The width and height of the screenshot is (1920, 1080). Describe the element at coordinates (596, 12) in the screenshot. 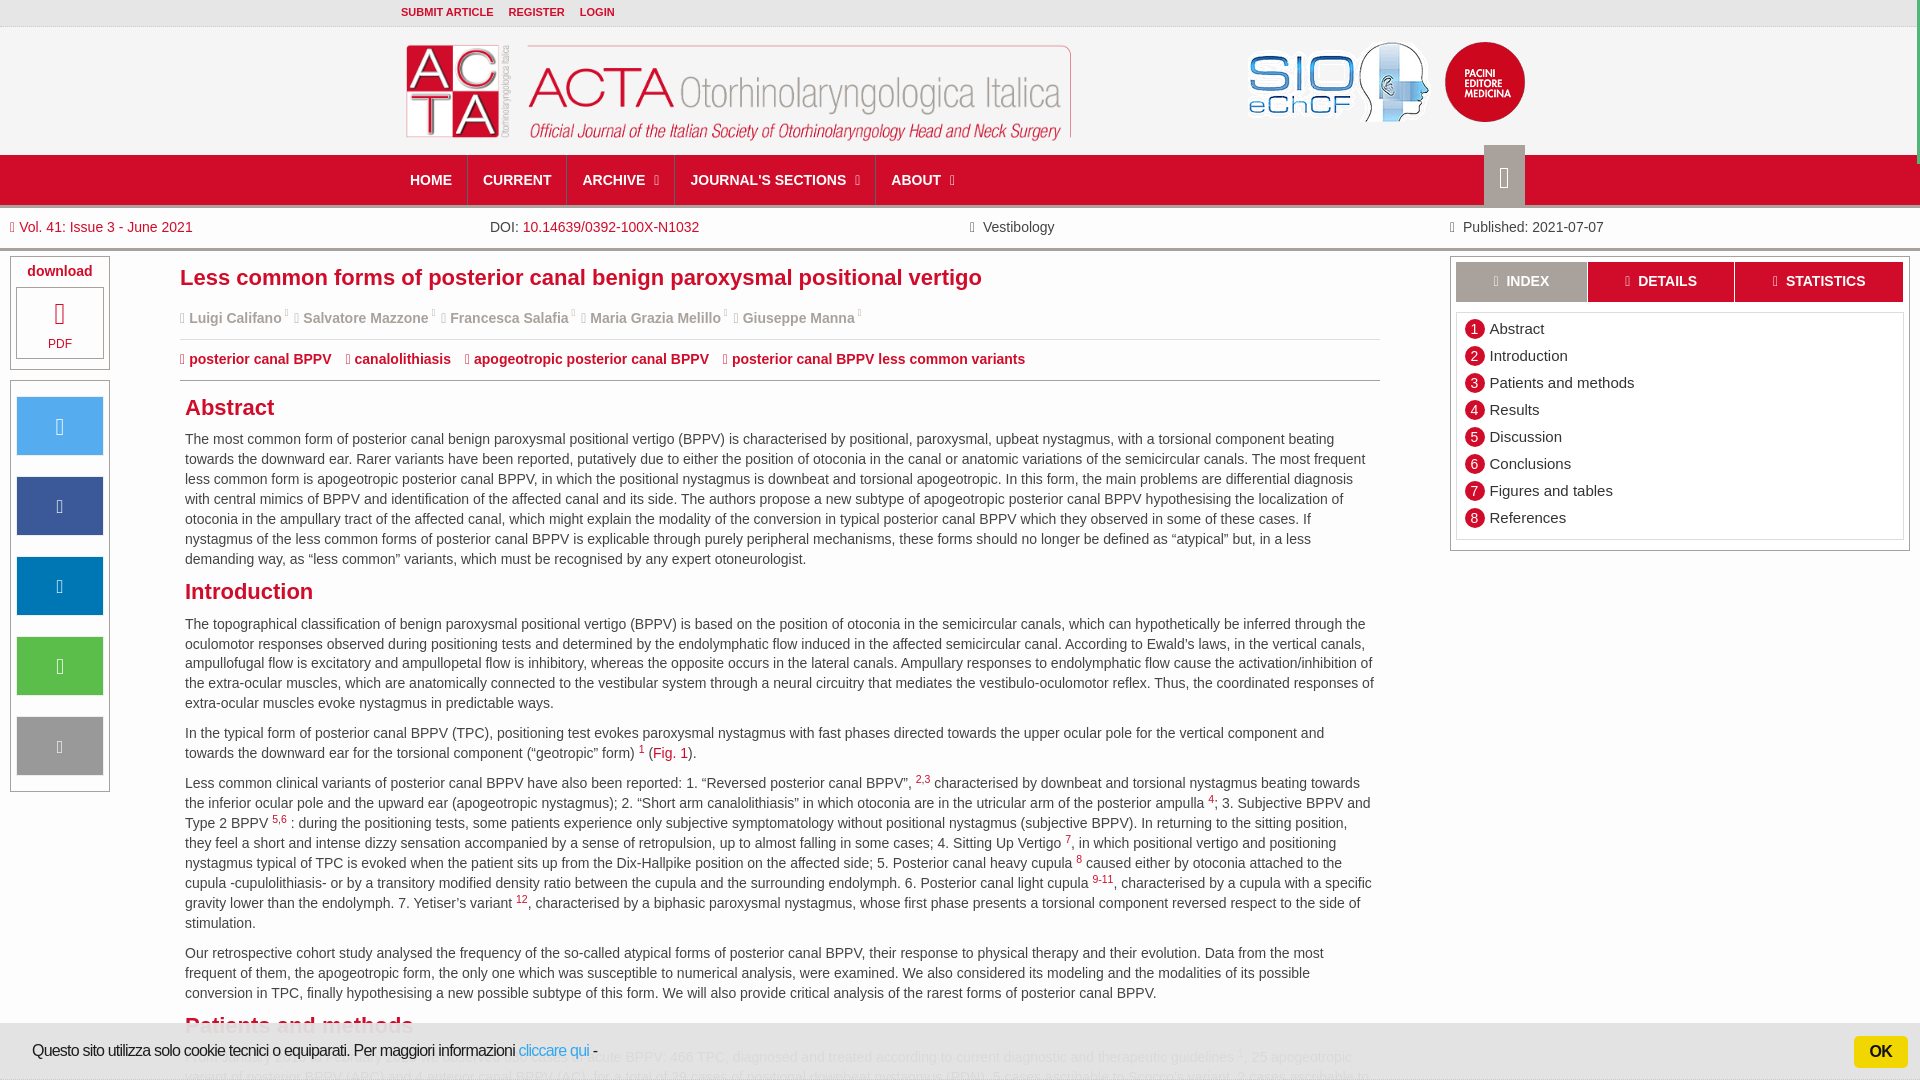

I see `LOGIN` at that location.